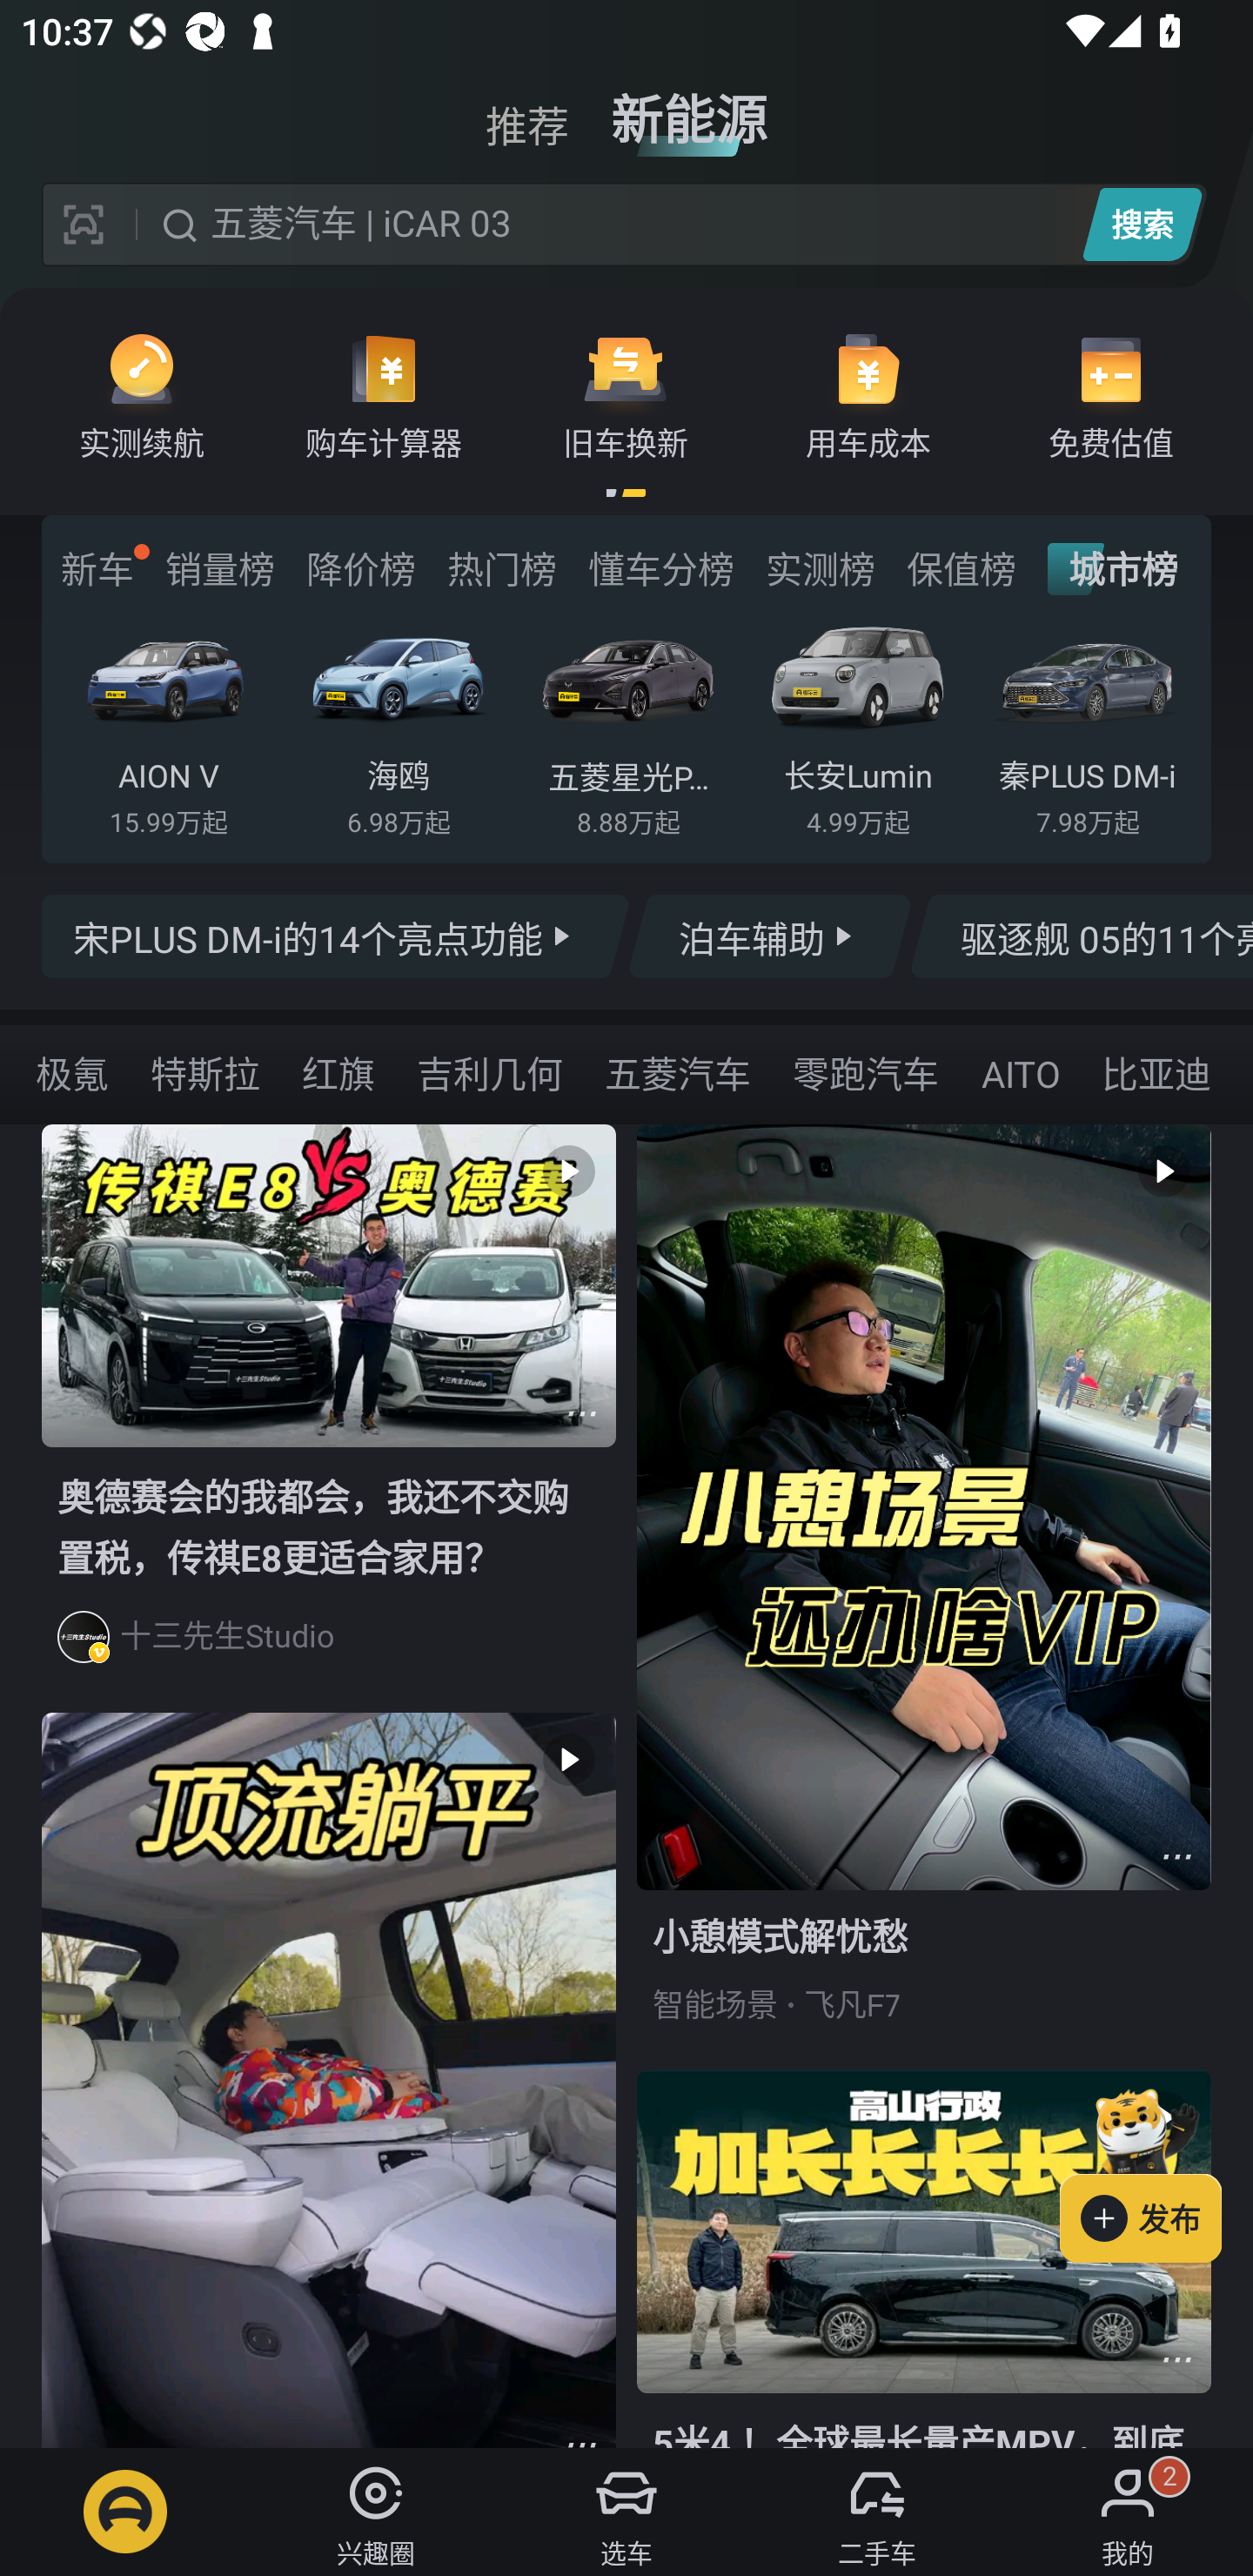 This screenshot has height=2576, width=1253. I want to click on 新能源, so click(689, 108).